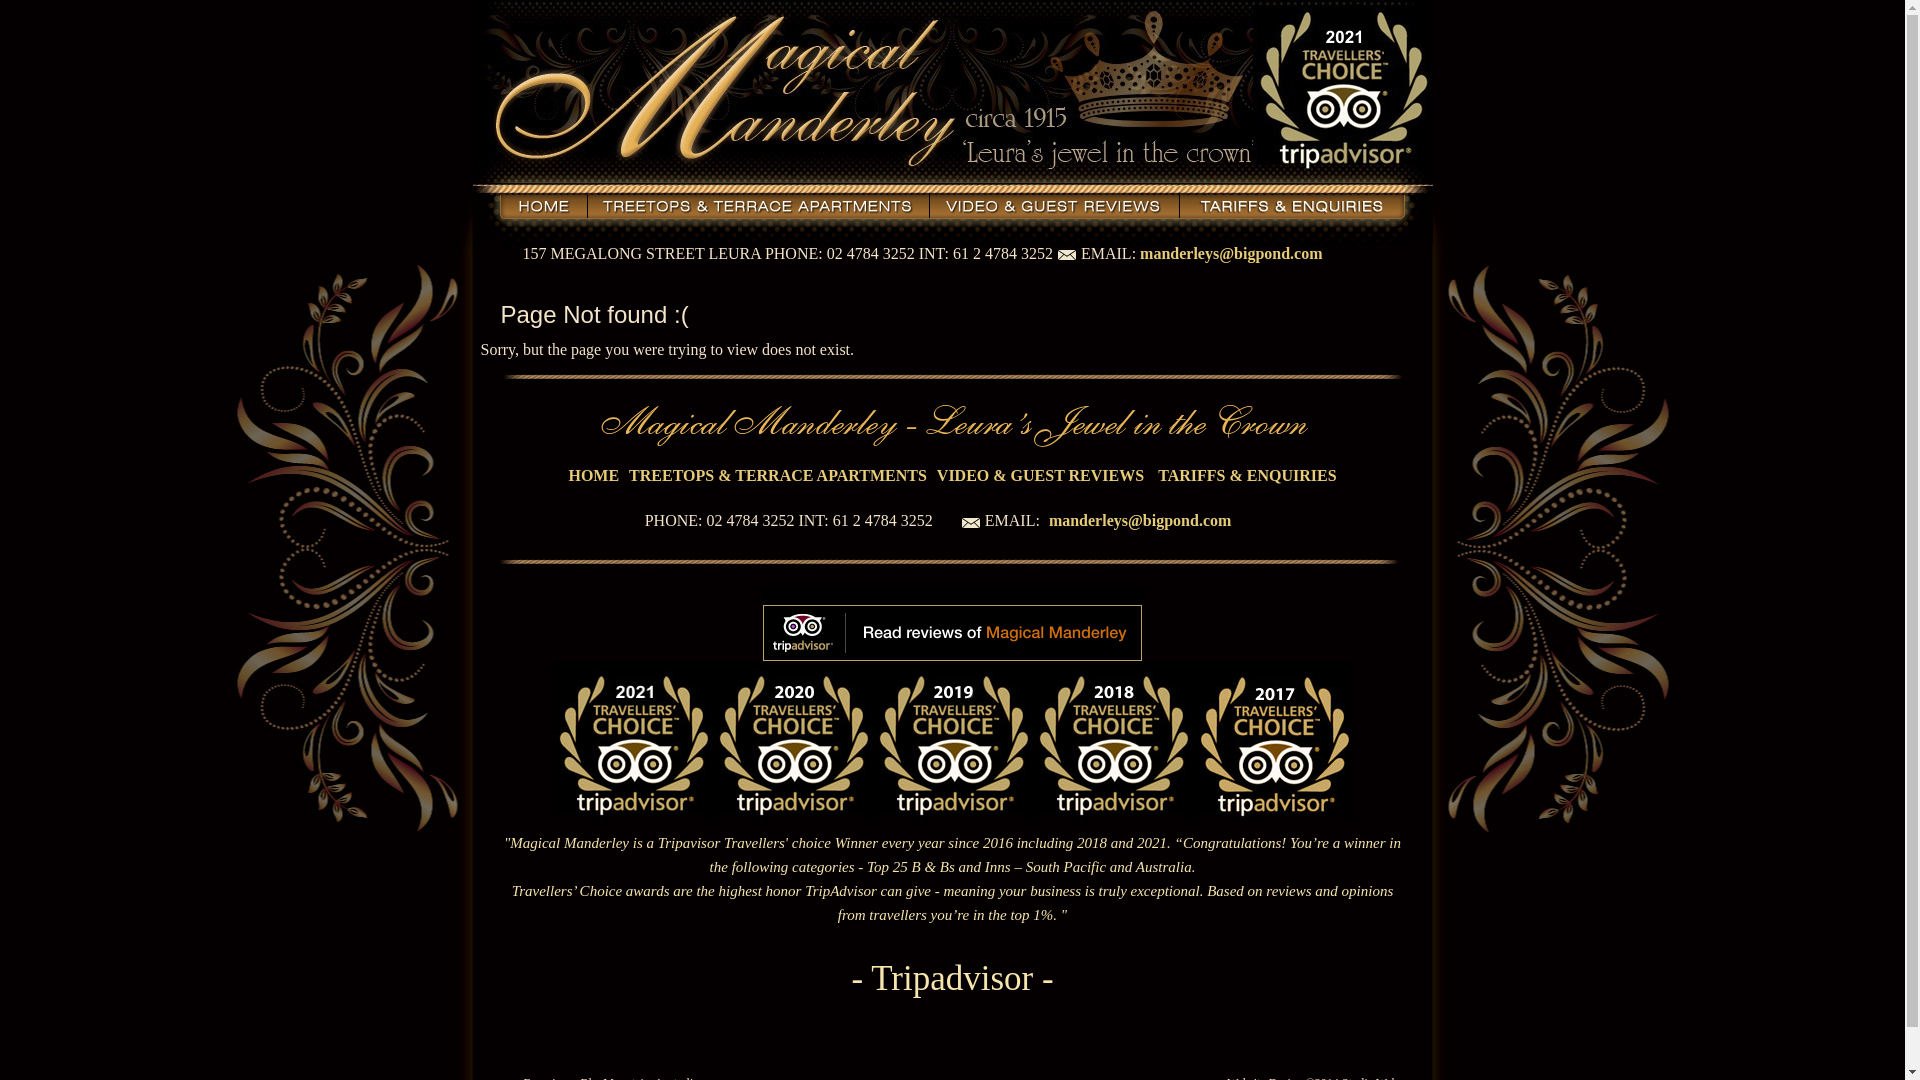  Describe the element at coordinates (1040, 476) in the screenshot. I see `VIDEO & GUEST REVIEWS` at that location.